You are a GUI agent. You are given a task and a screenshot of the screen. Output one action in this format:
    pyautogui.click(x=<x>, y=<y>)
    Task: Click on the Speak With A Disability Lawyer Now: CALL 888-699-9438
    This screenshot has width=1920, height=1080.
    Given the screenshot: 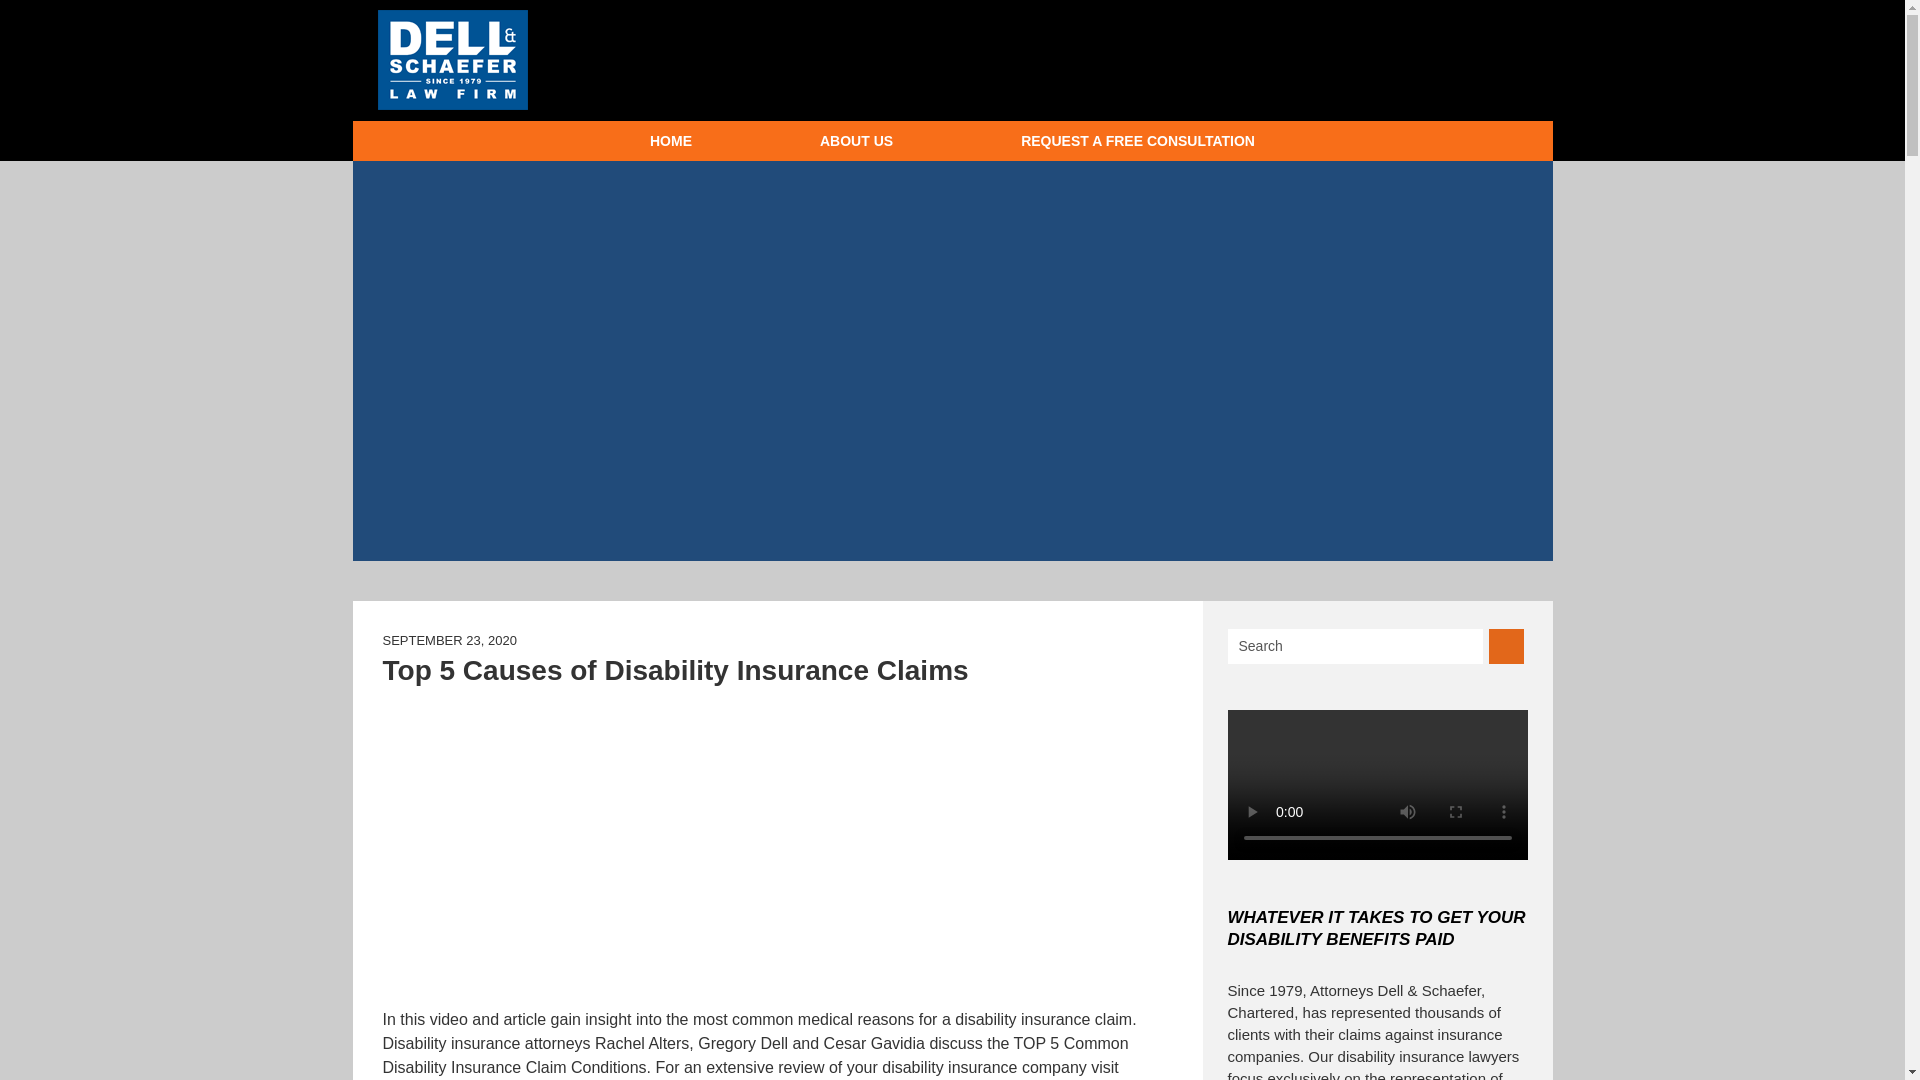 What is the action you would take?
    pyautogui.click(x=1305, y=58)
    